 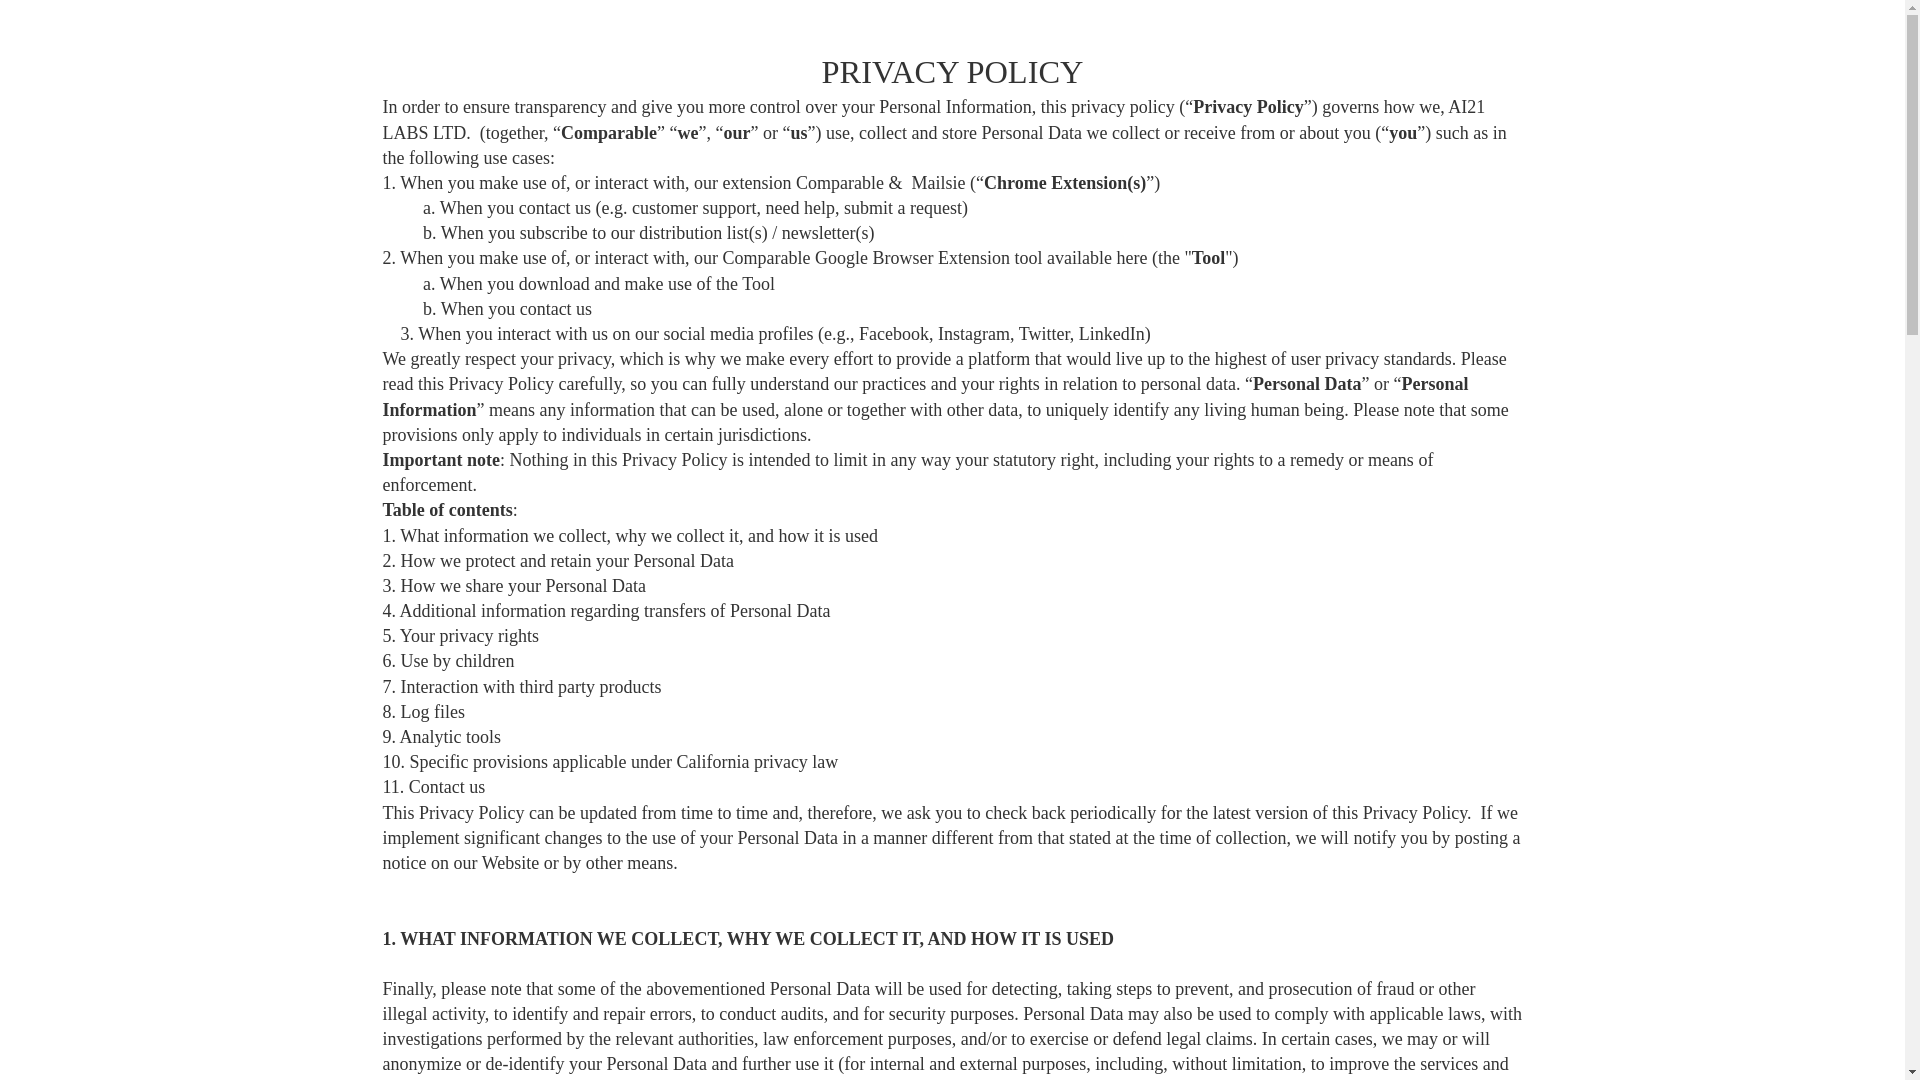 I want to click on here, so click(x=1130, y=258).